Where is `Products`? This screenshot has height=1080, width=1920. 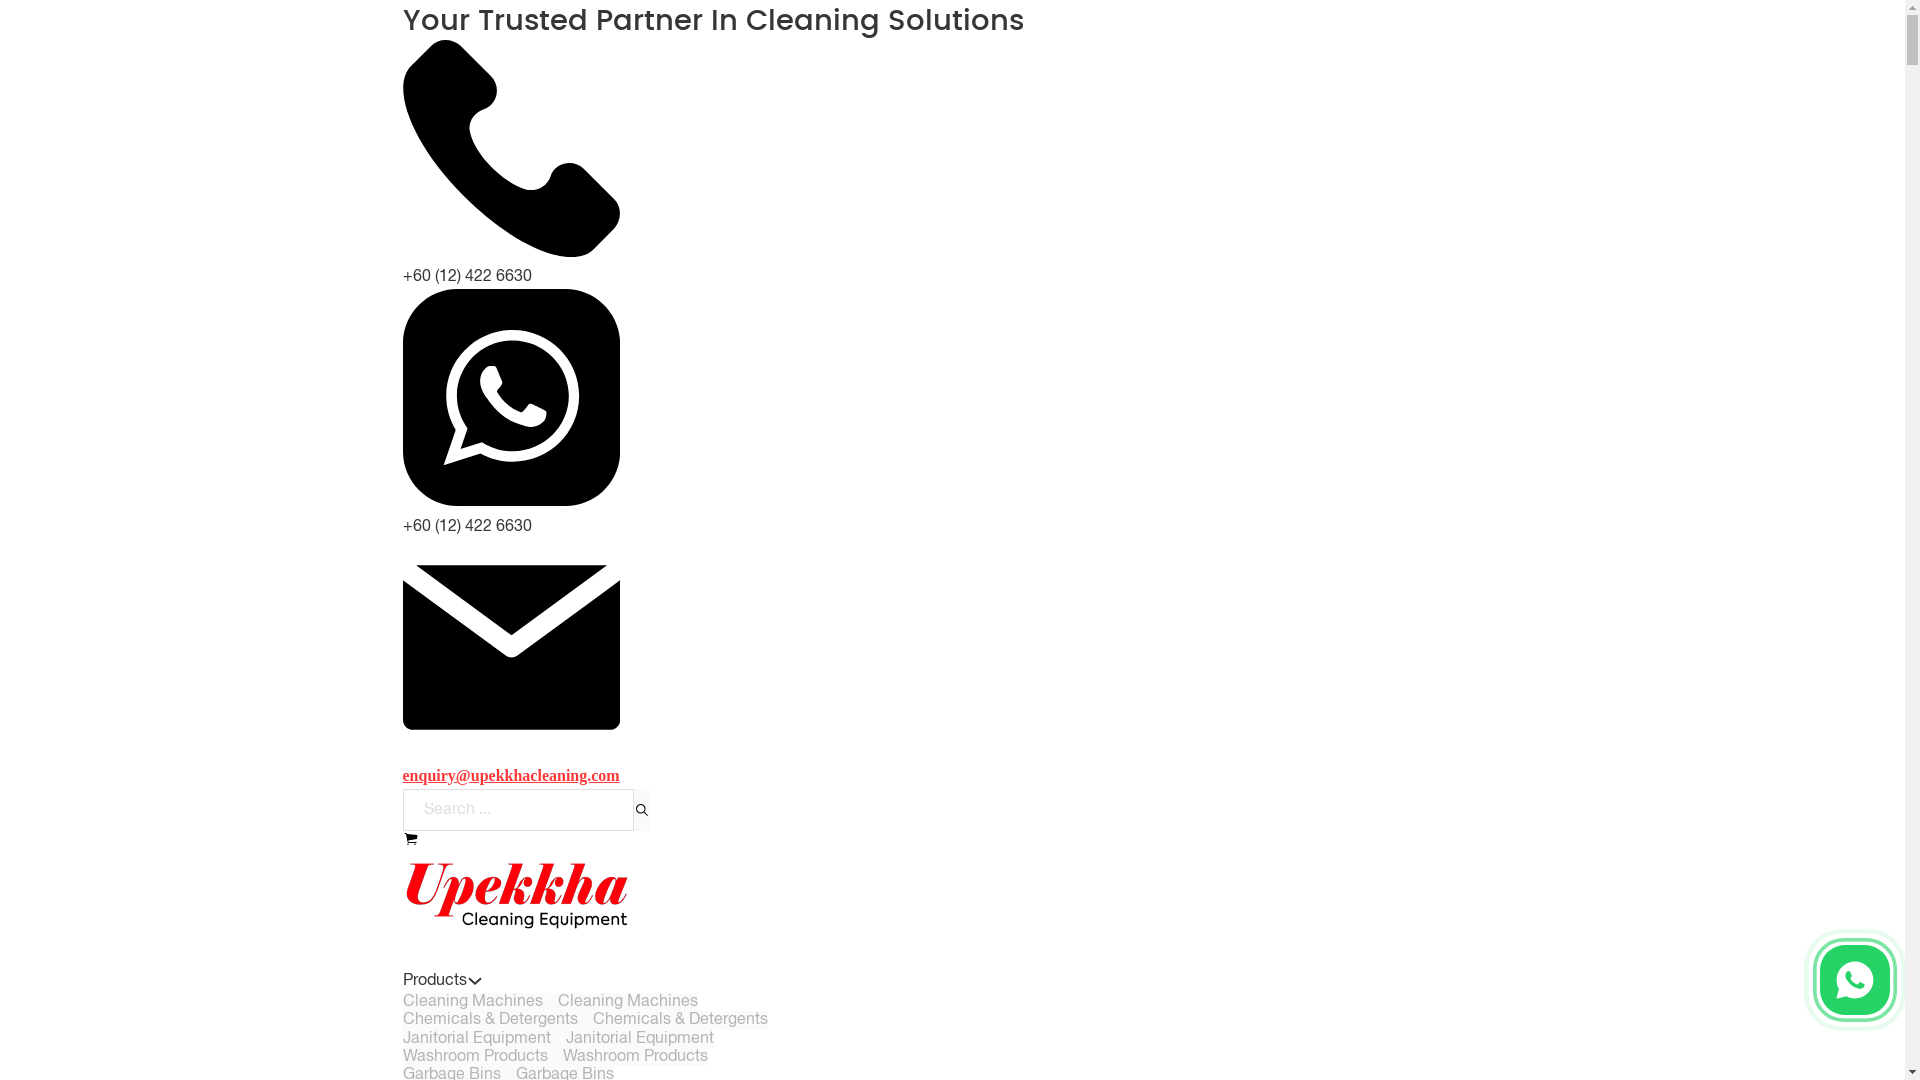 Products is located at coordinates (506, 1072).